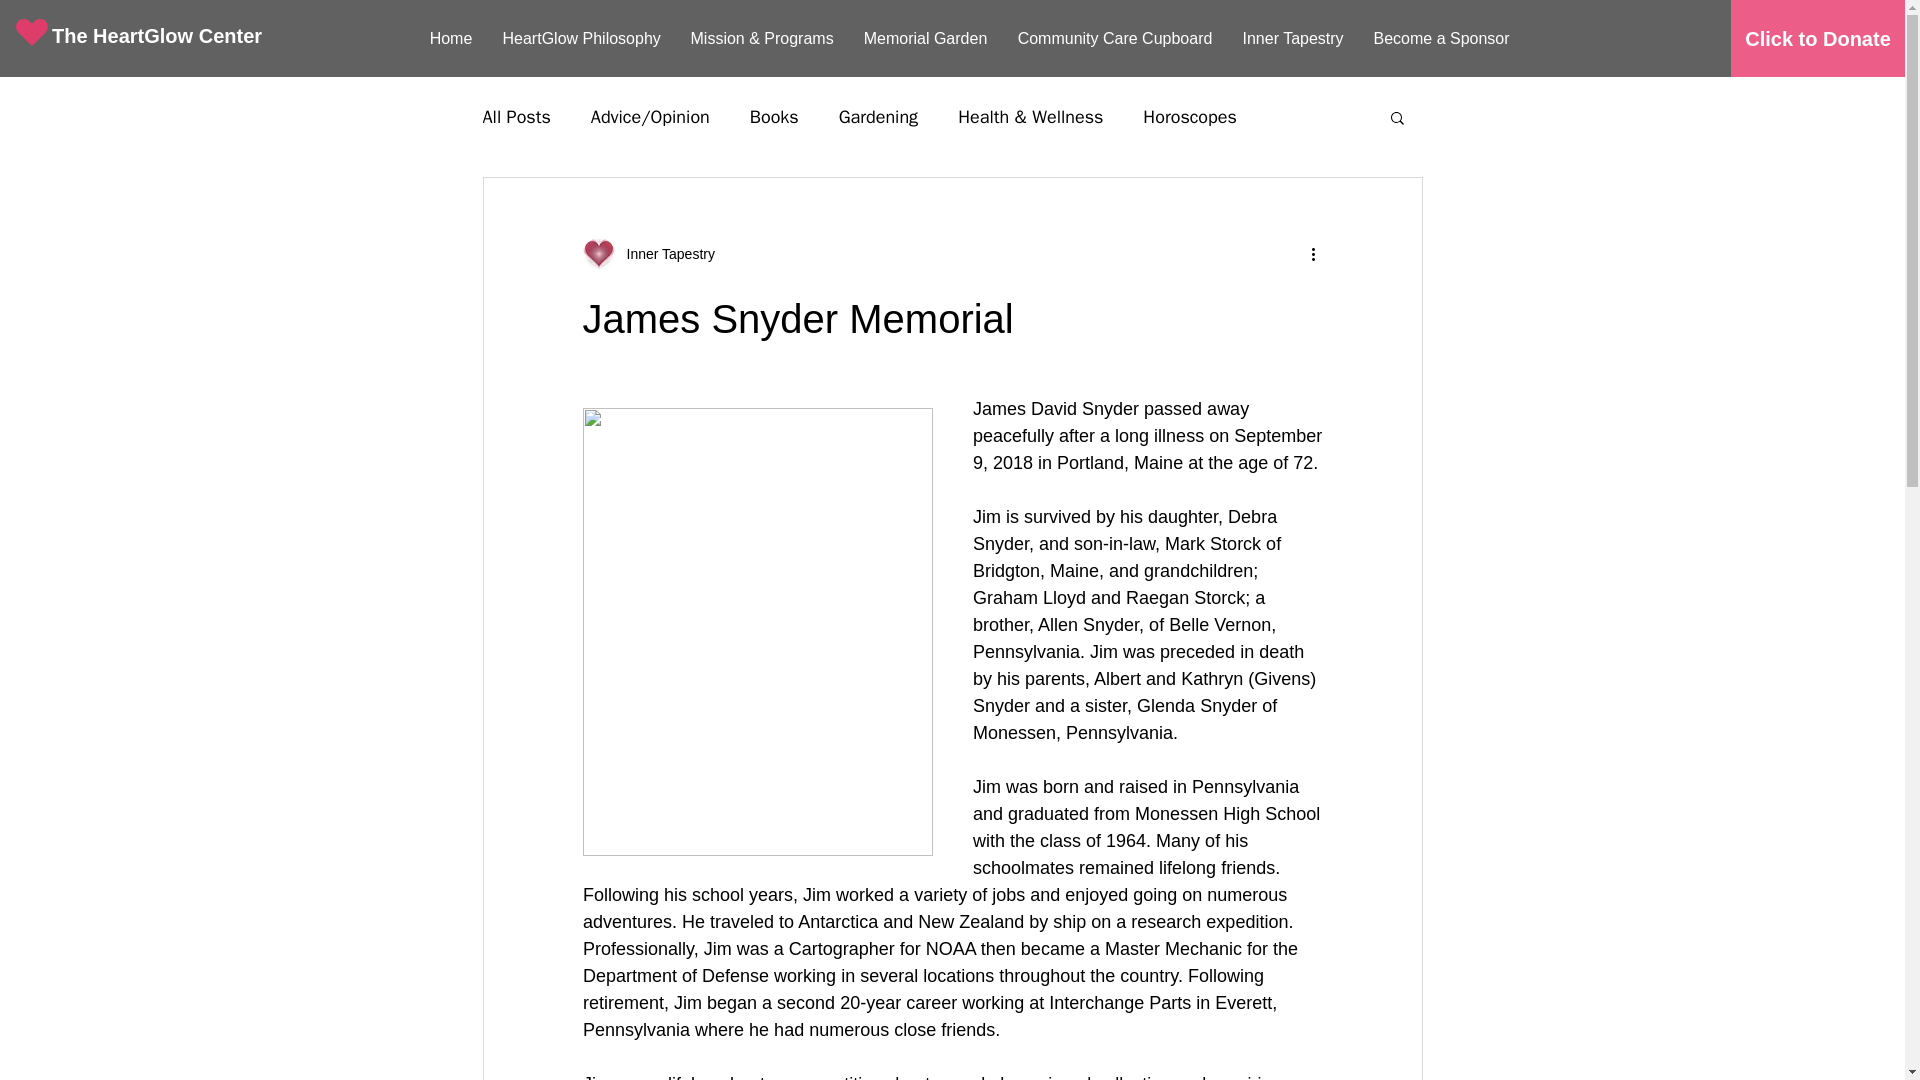  I want to click on Books, so click(774, 116).